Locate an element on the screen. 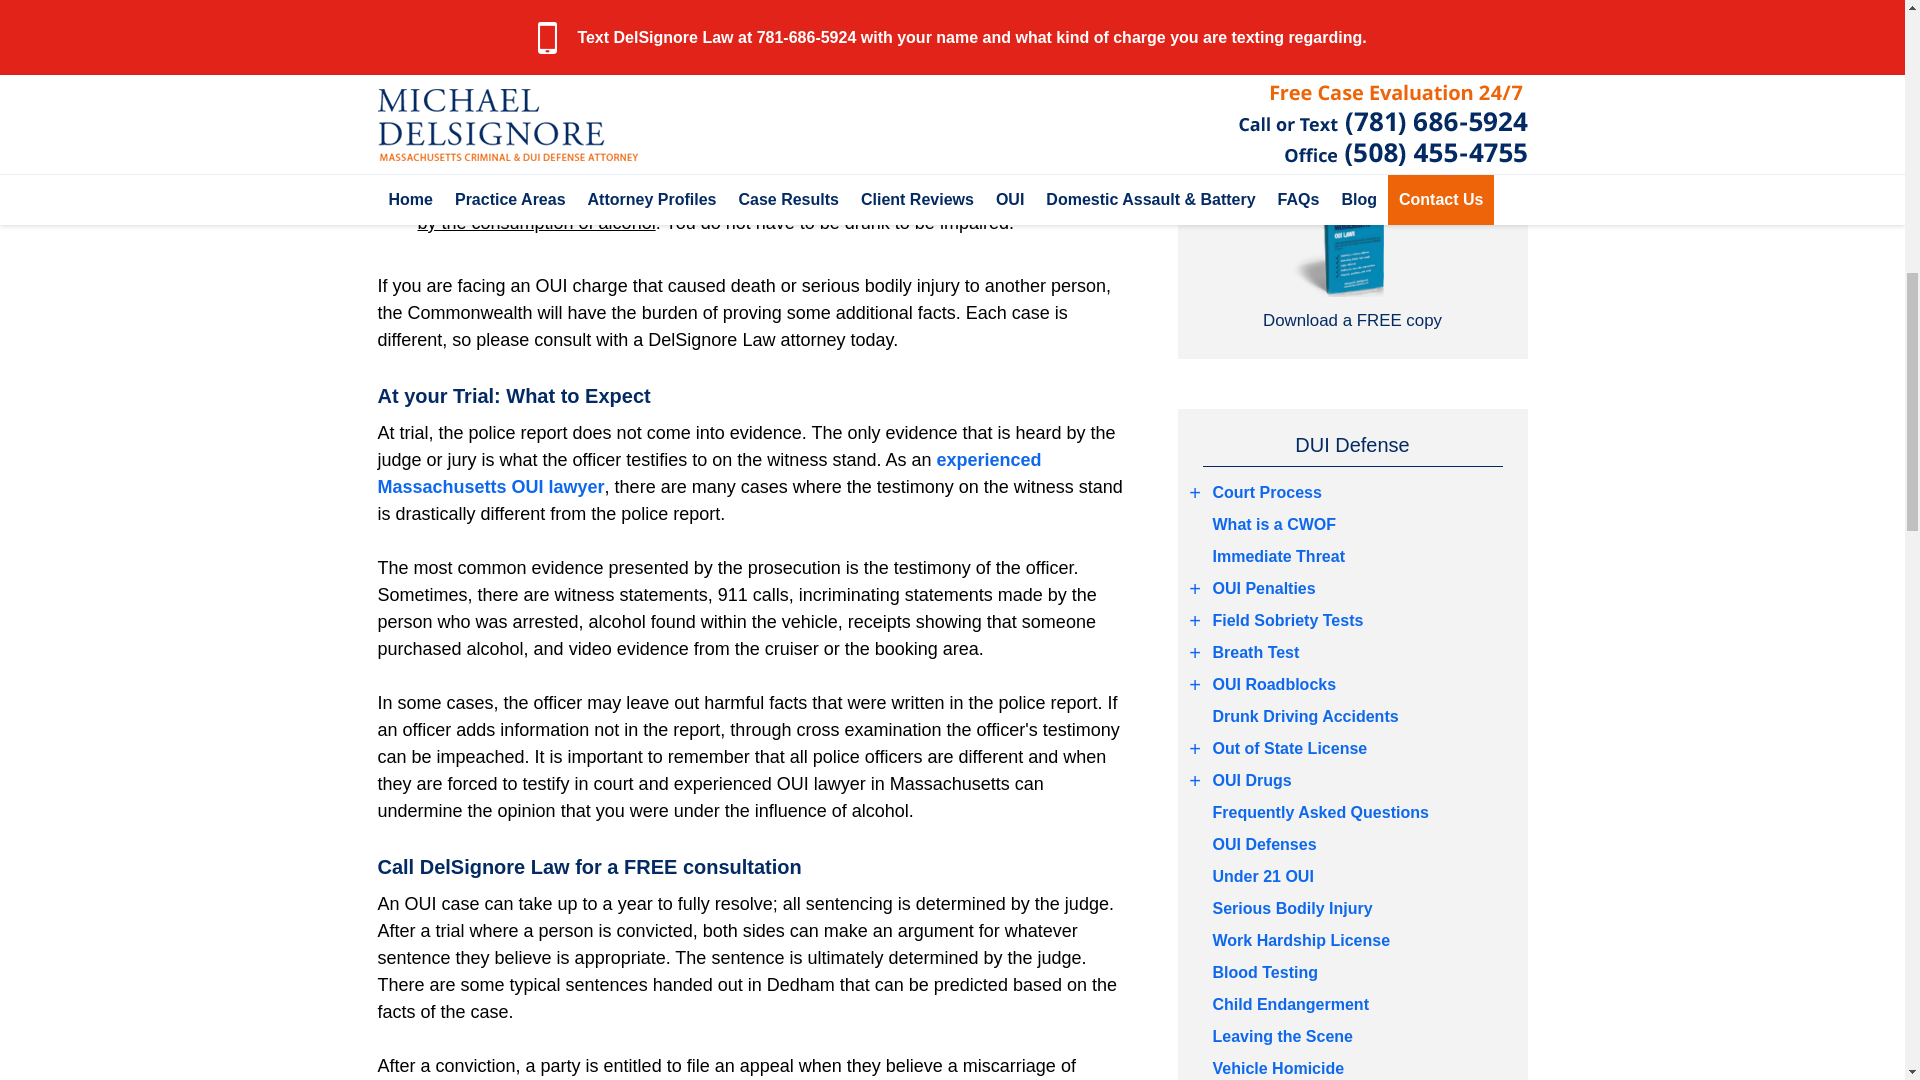 The width and height of the screenshot is (1920, 1080). See More is located at coordinates (1196, 492).